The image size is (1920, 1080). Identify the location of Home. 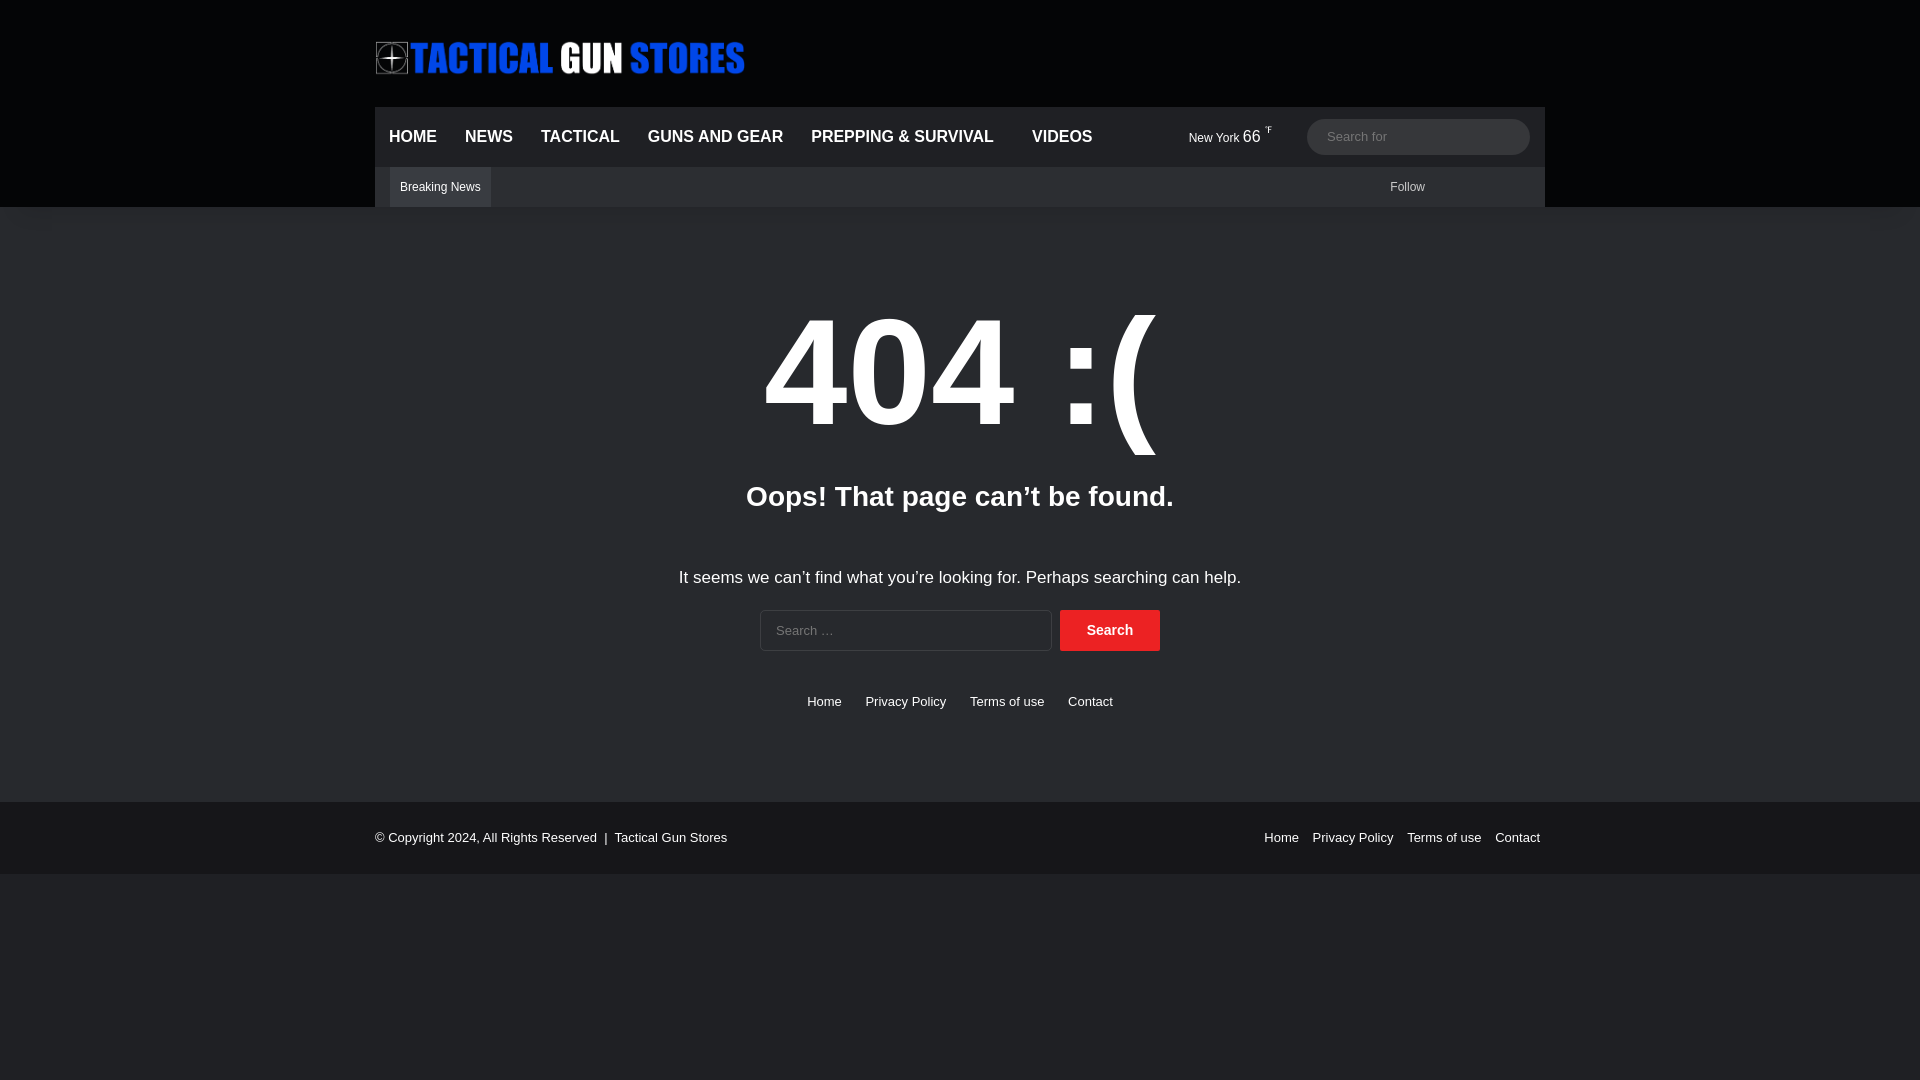
(1281, 837).